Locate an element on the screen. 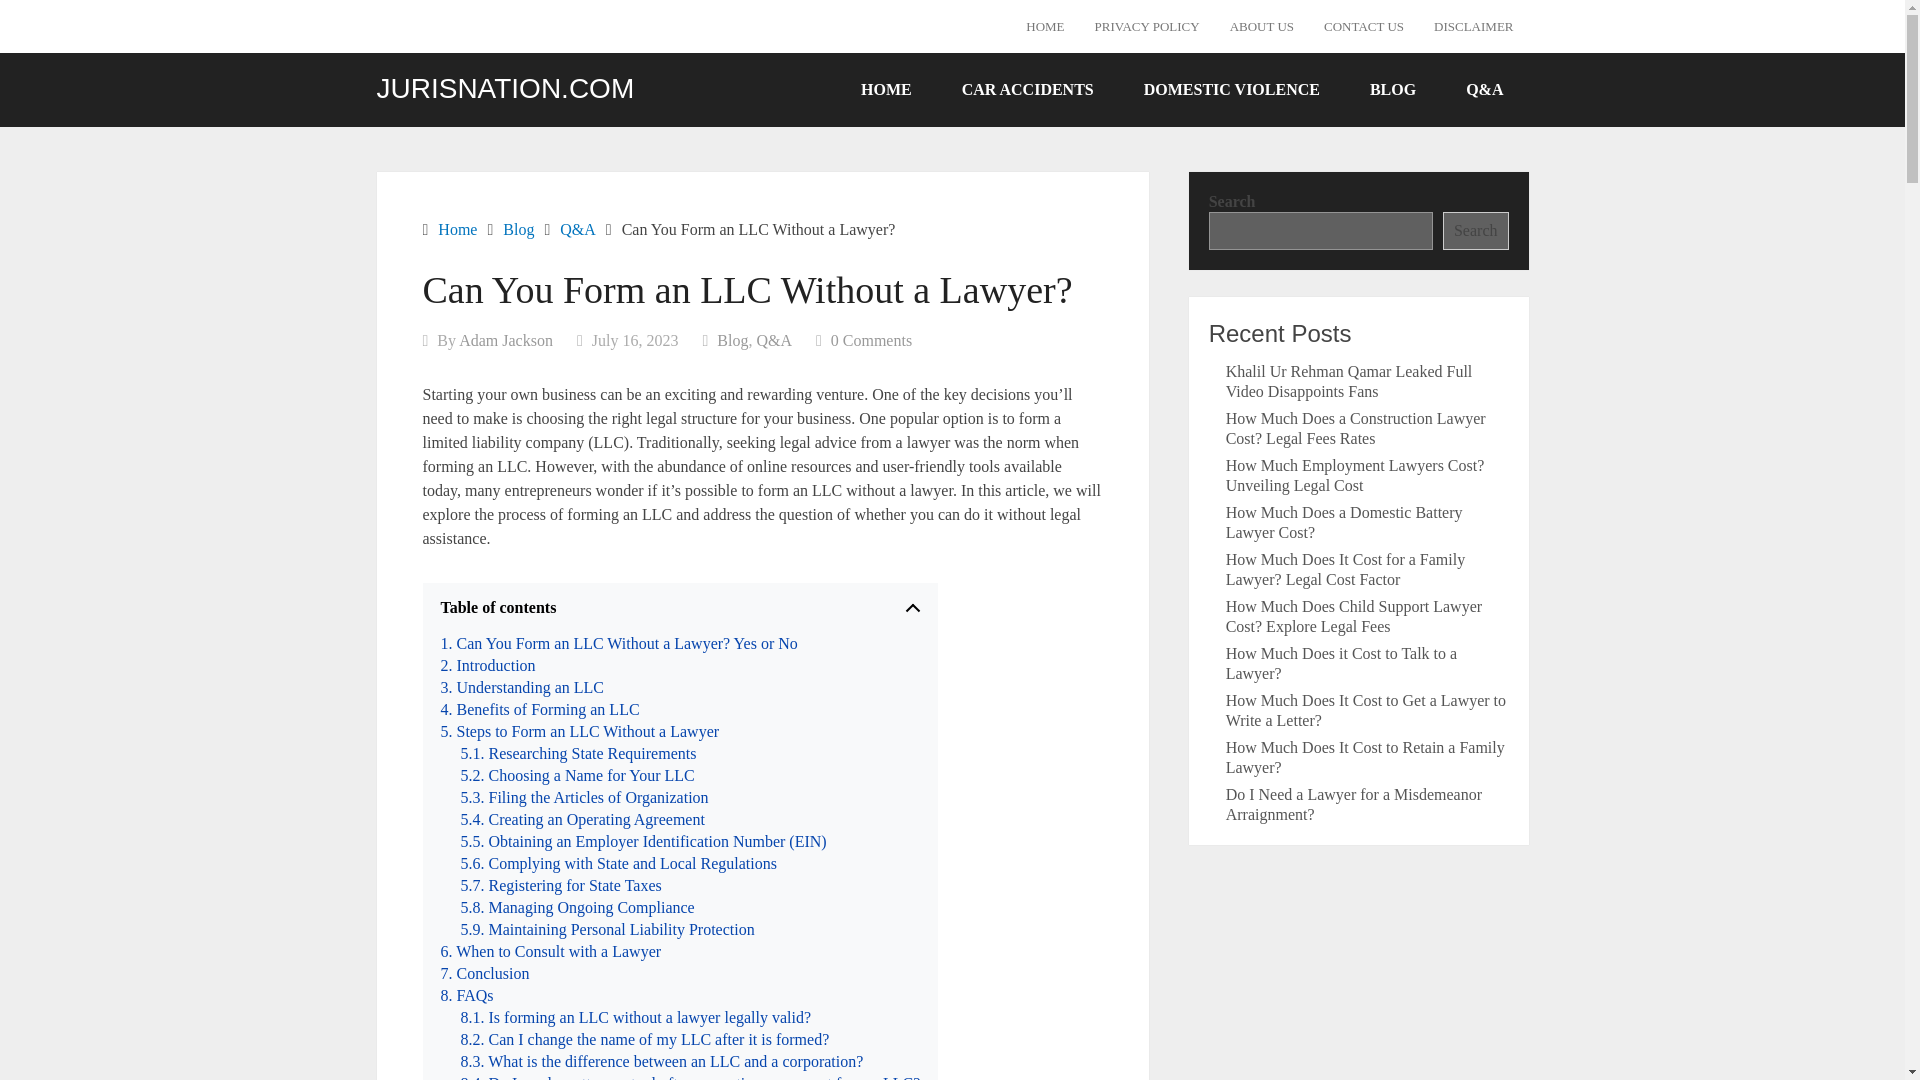 The image size is (1920, 1080). BLOG is located at coordinates (1393, 88).